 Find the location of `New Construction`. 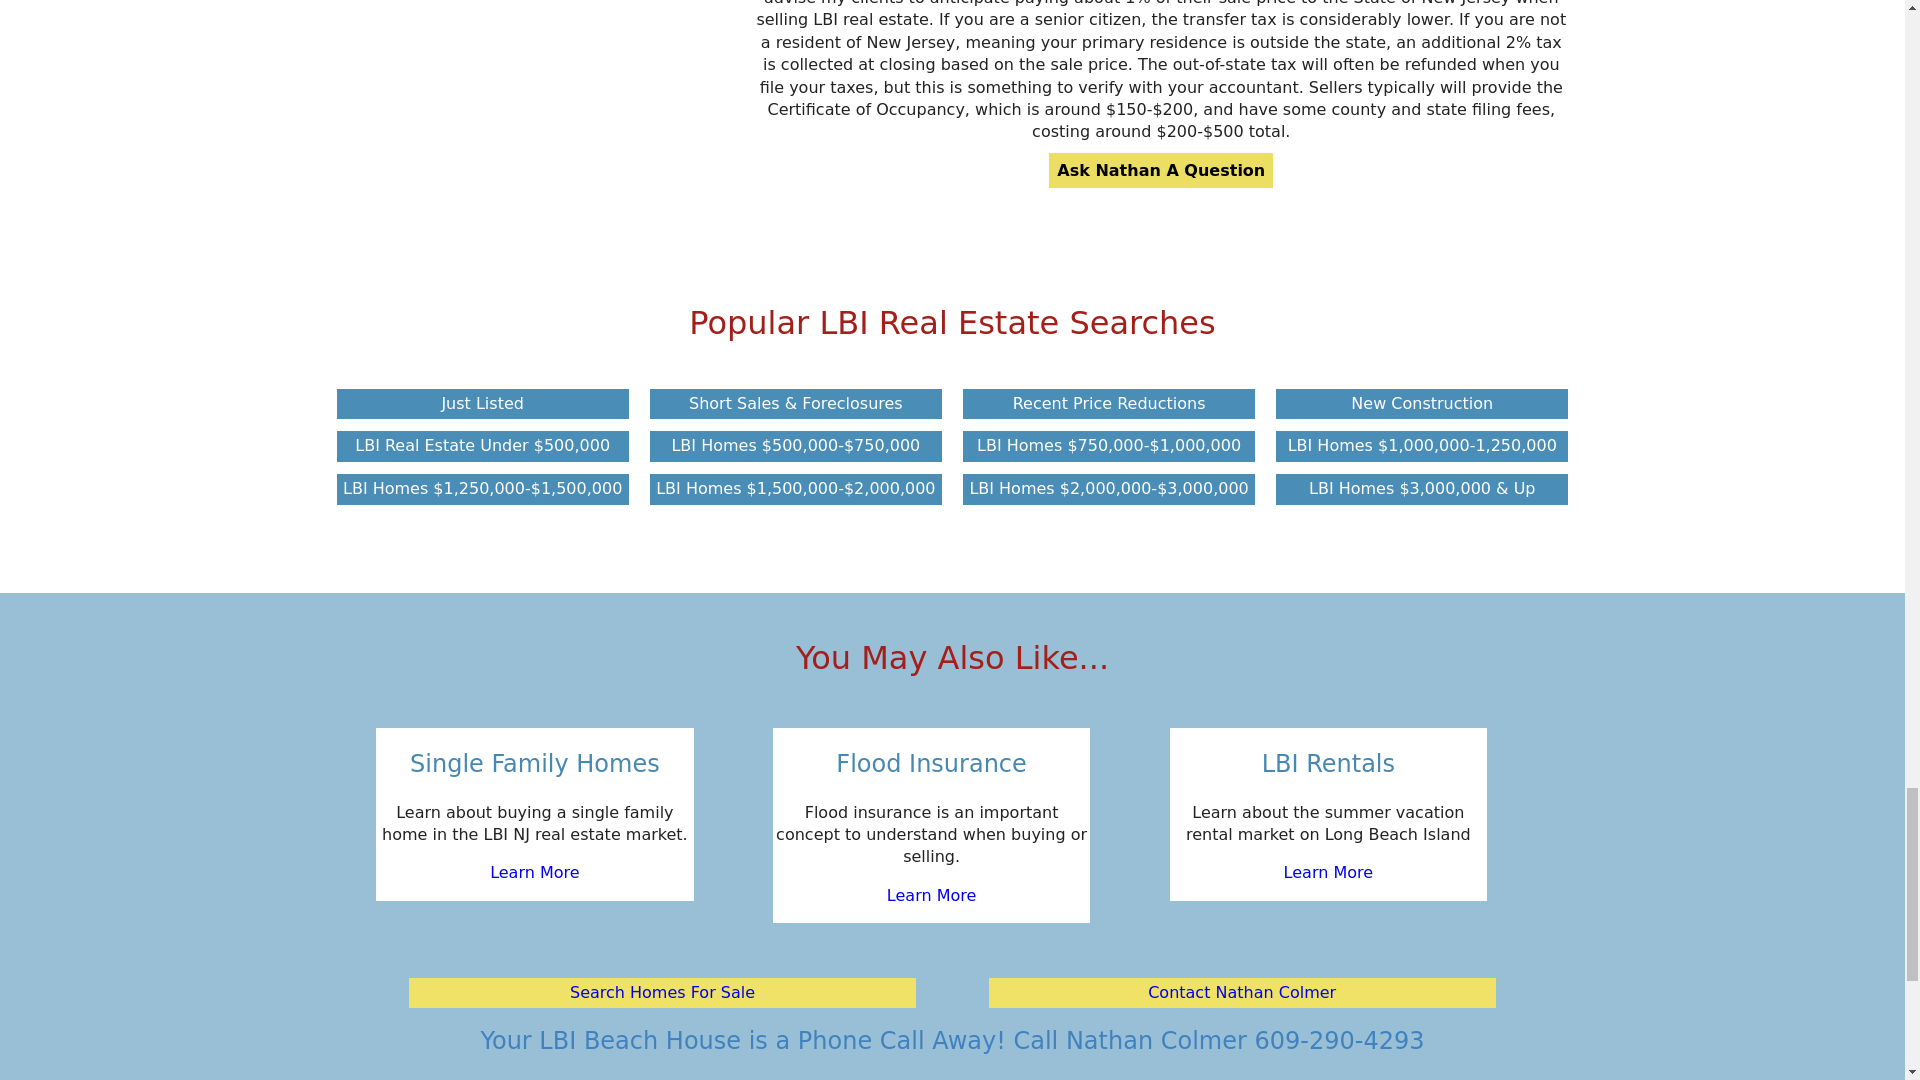

New Construction is located at coordinates (1422, 403).